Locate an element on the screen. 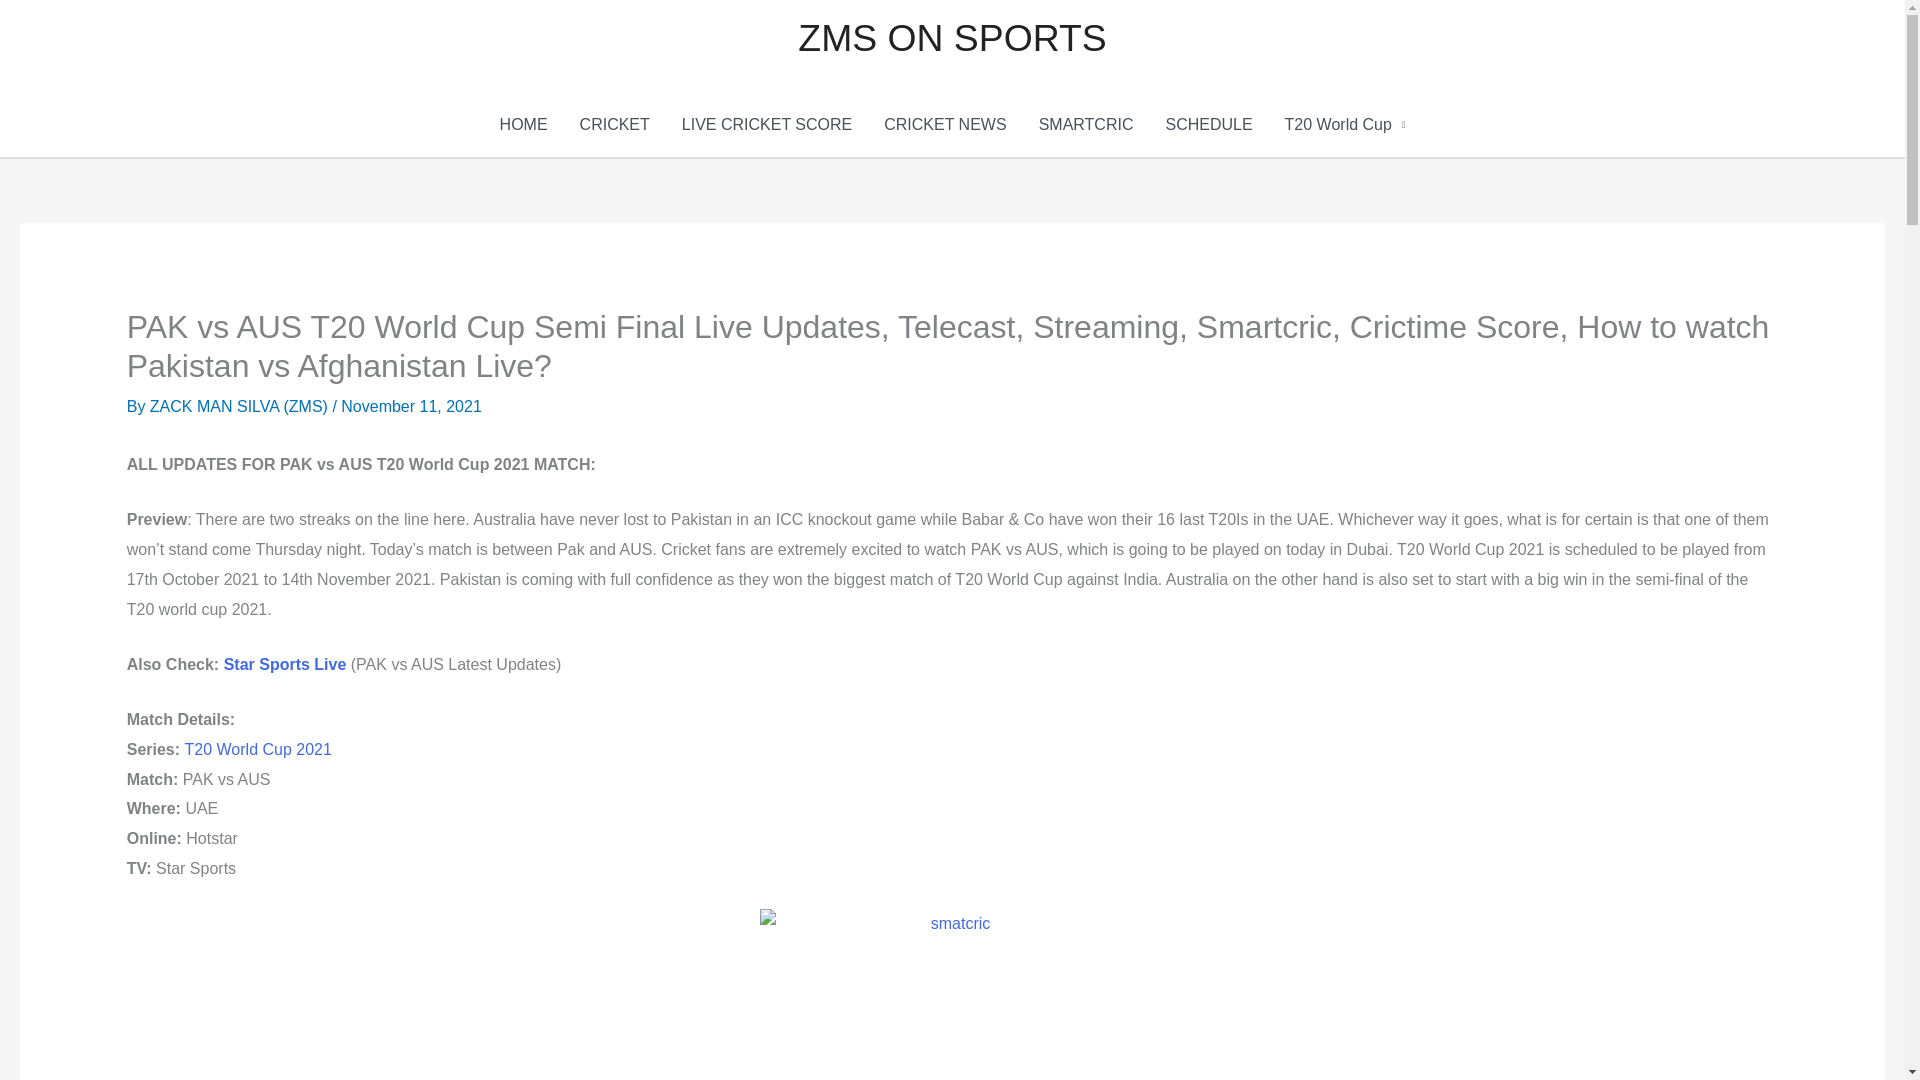 The width and height of the screenshot is (1920, 1080). LIVE CRICKET SCORE is located at coordinates (766, 124).